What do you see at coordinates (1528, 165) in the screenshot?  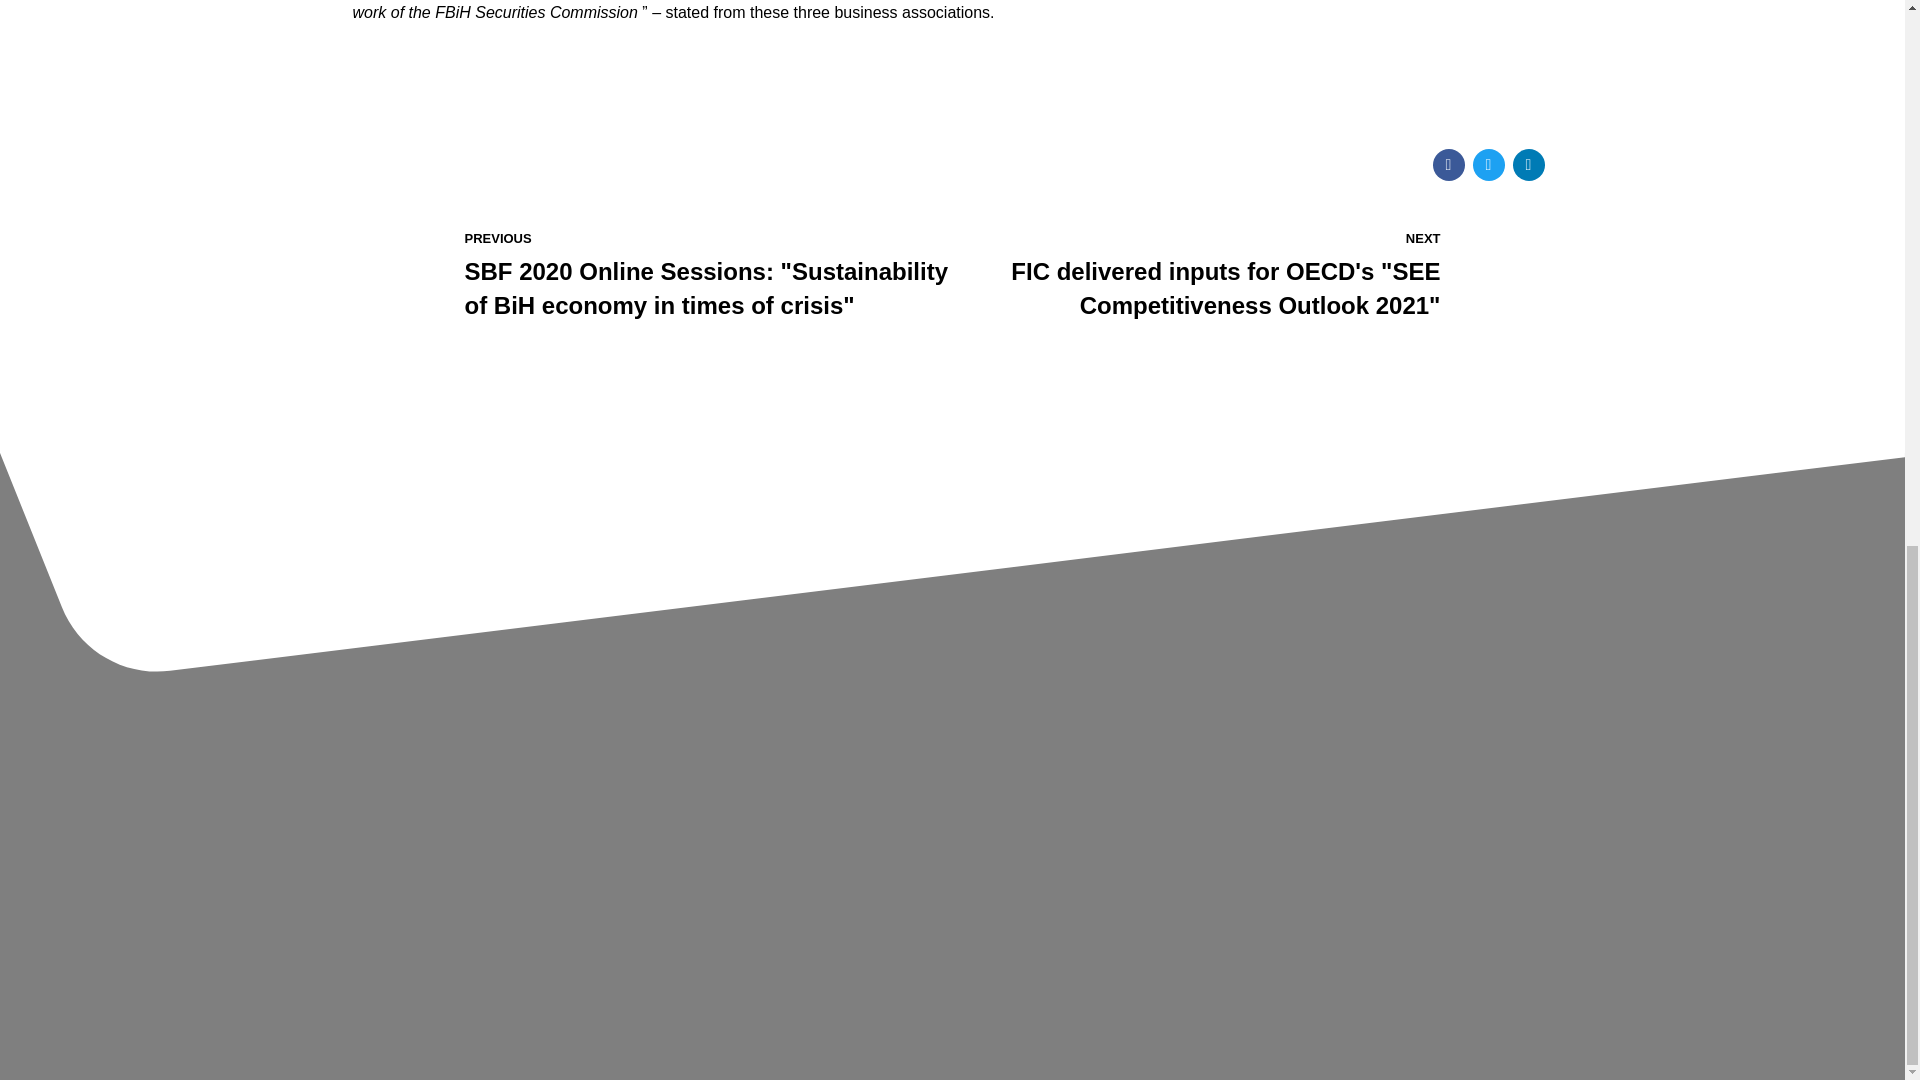 I see `Share on Linkedin` at bounding box center [1528, 165].